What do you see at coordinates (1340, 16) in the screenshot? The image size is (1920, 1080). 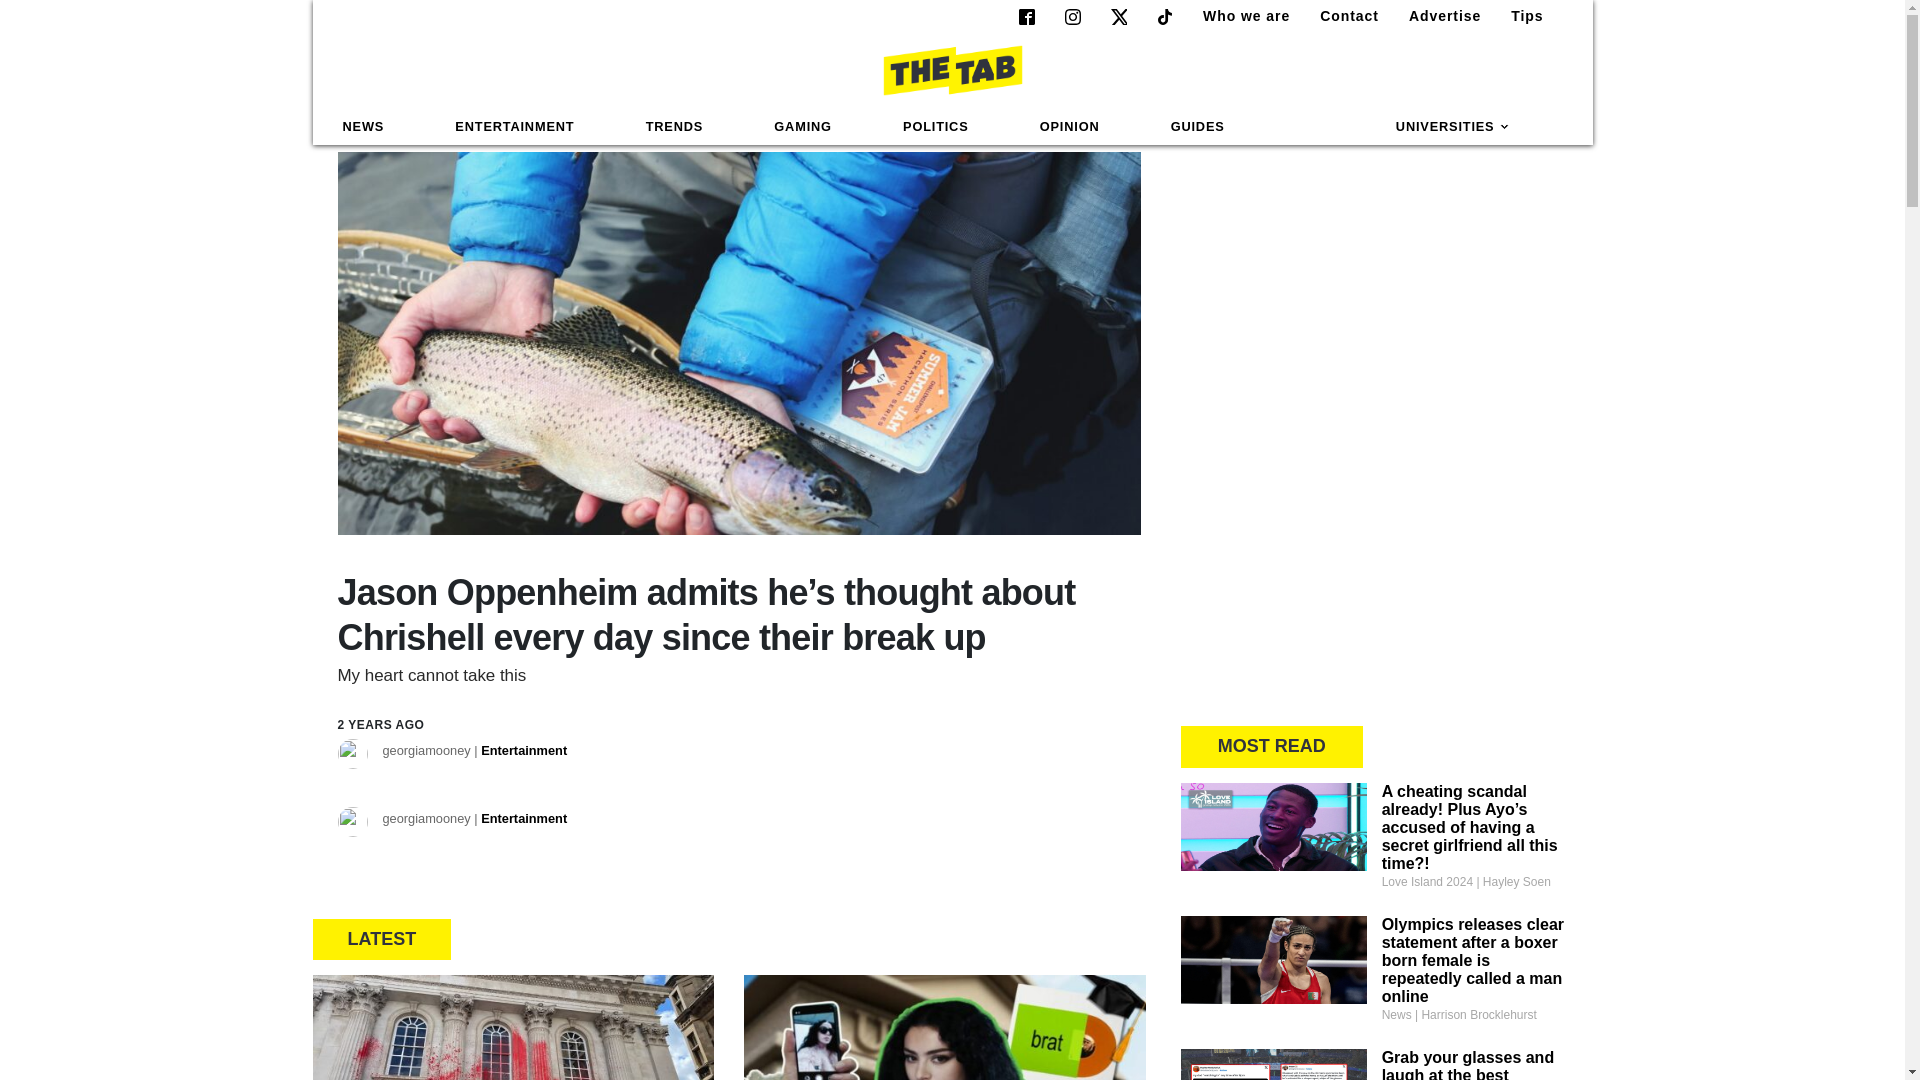 I see `Contact` at bounding box center [1340, 16].